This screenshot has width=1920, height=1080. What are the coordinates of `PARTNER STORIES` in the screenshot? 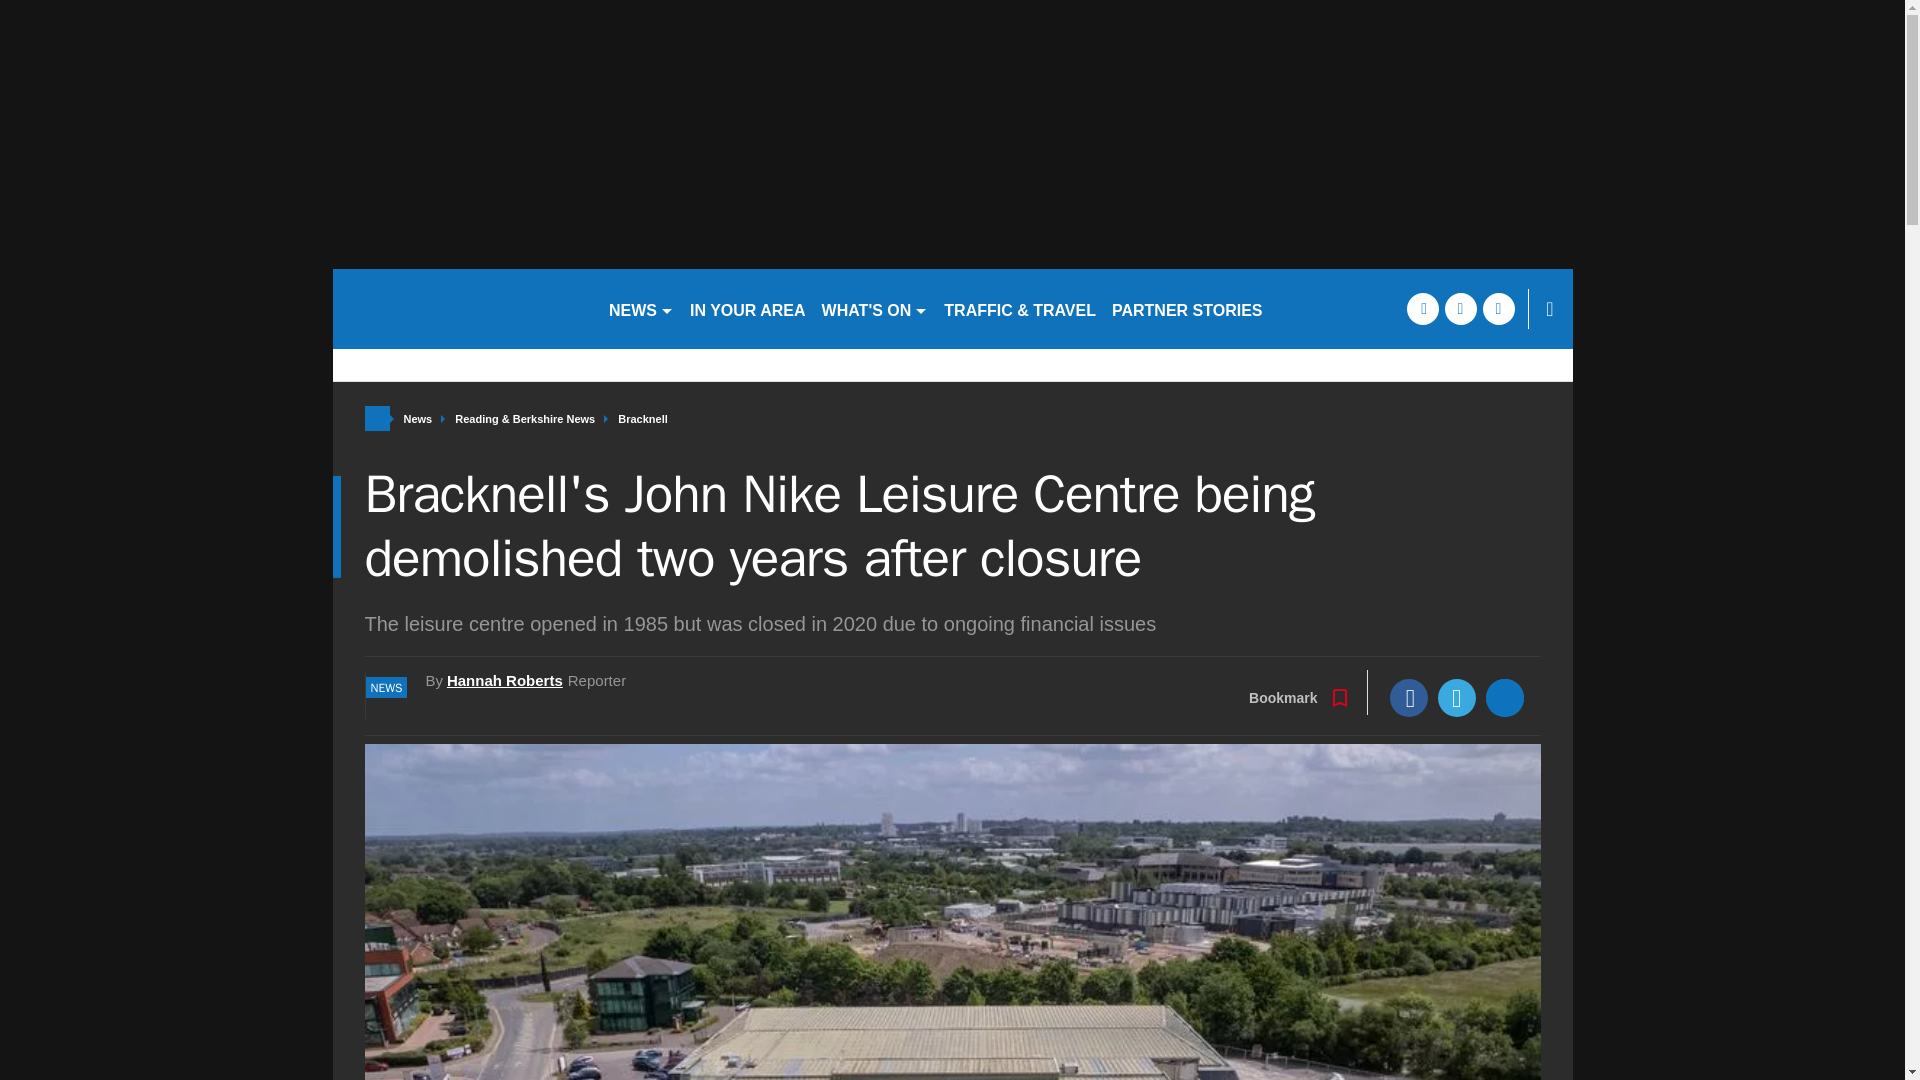 It's located at (1188, 308).